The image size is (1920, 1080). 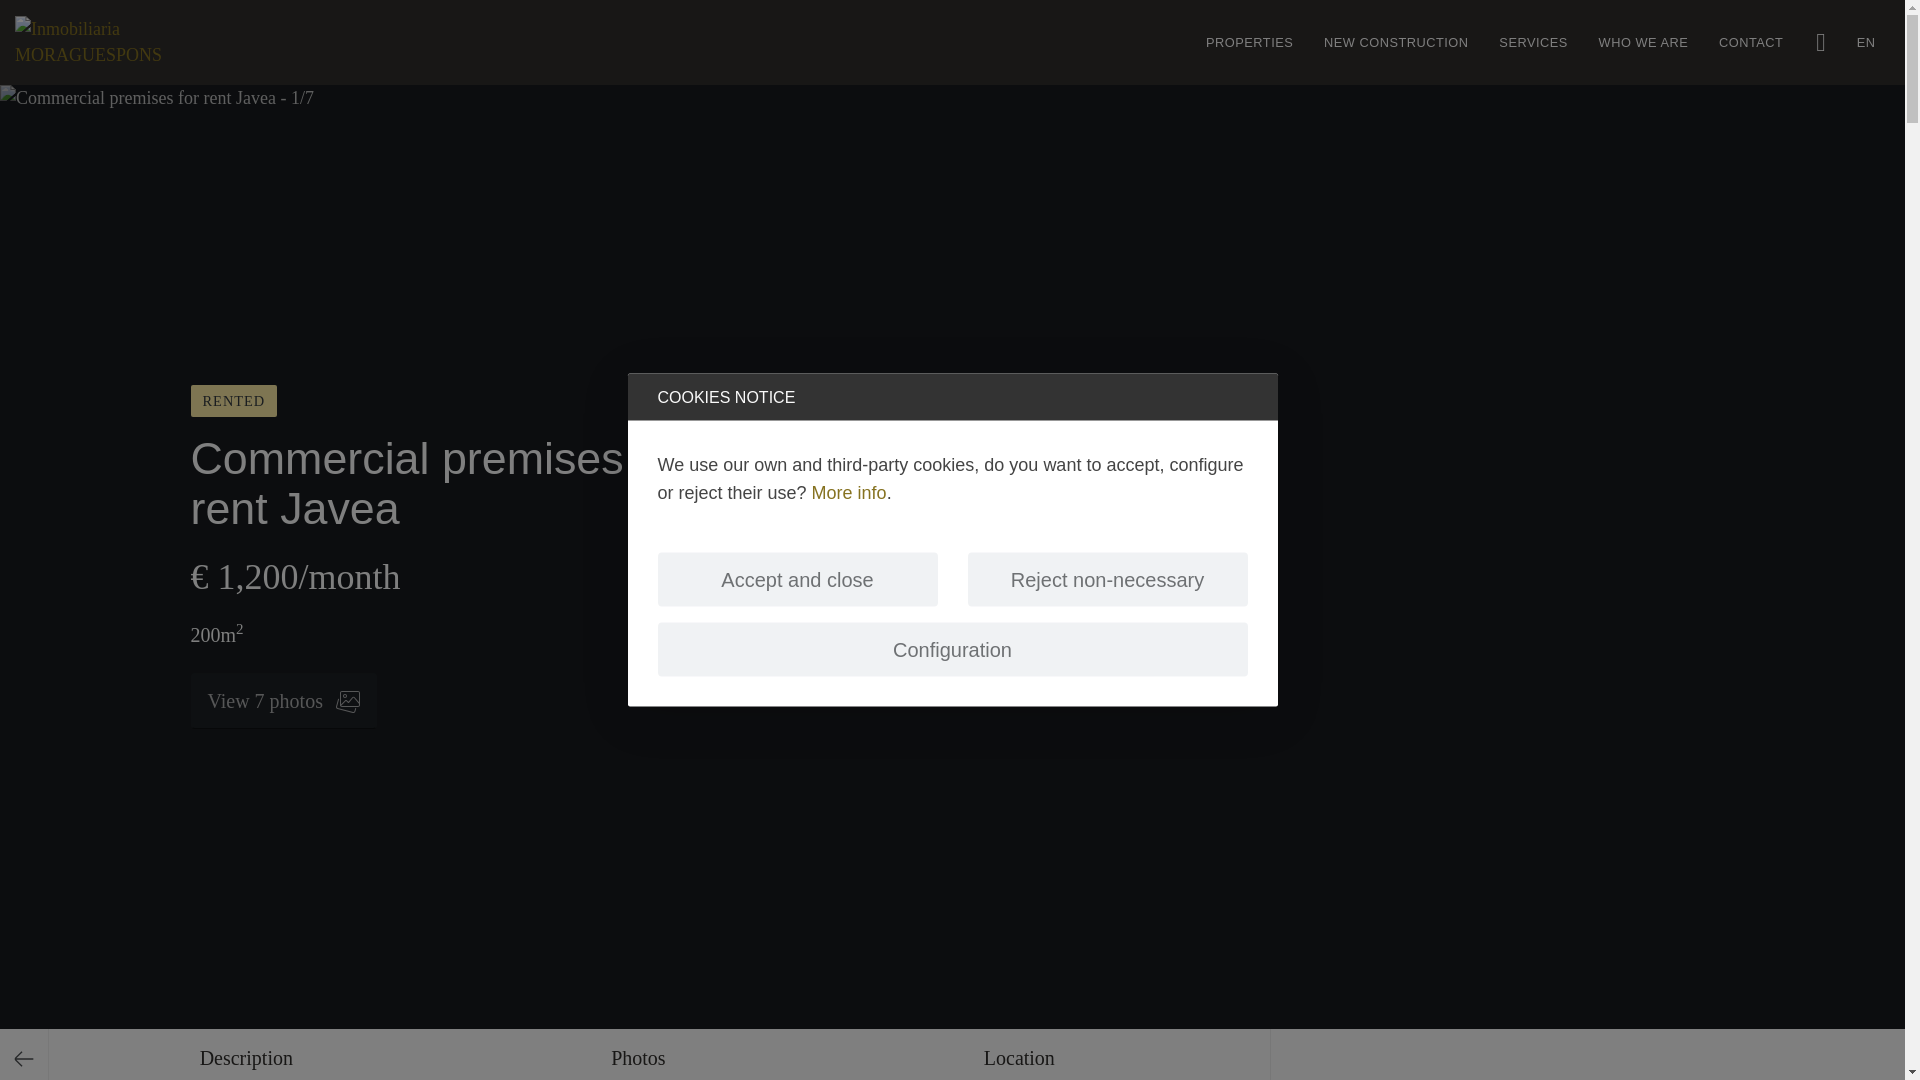 What do you see at coordinates (1108, 578) in the screenshot?
I see `Reject non-necessary` at bounding box center [1108, 578].